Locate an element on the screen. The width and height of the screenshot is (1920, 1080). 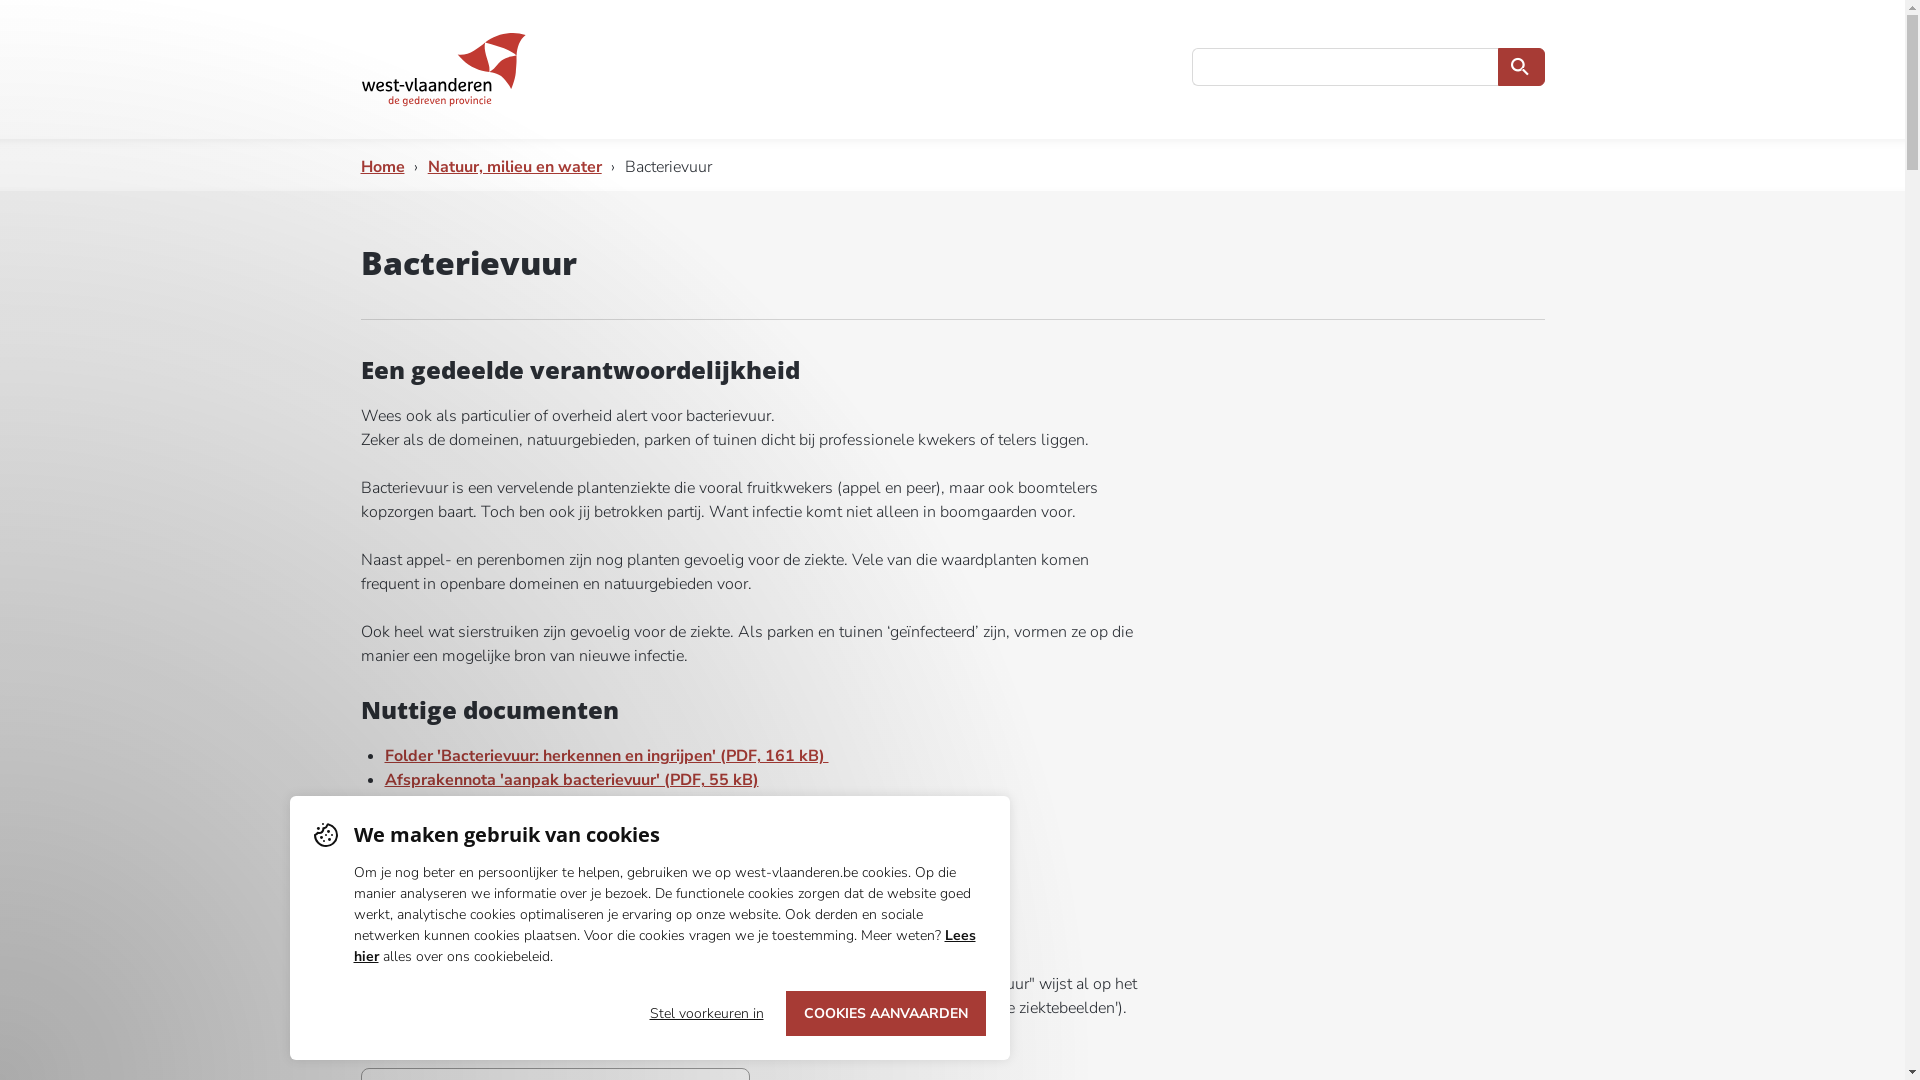
Natuur, milieu en water is located at coordinates (515, 166).